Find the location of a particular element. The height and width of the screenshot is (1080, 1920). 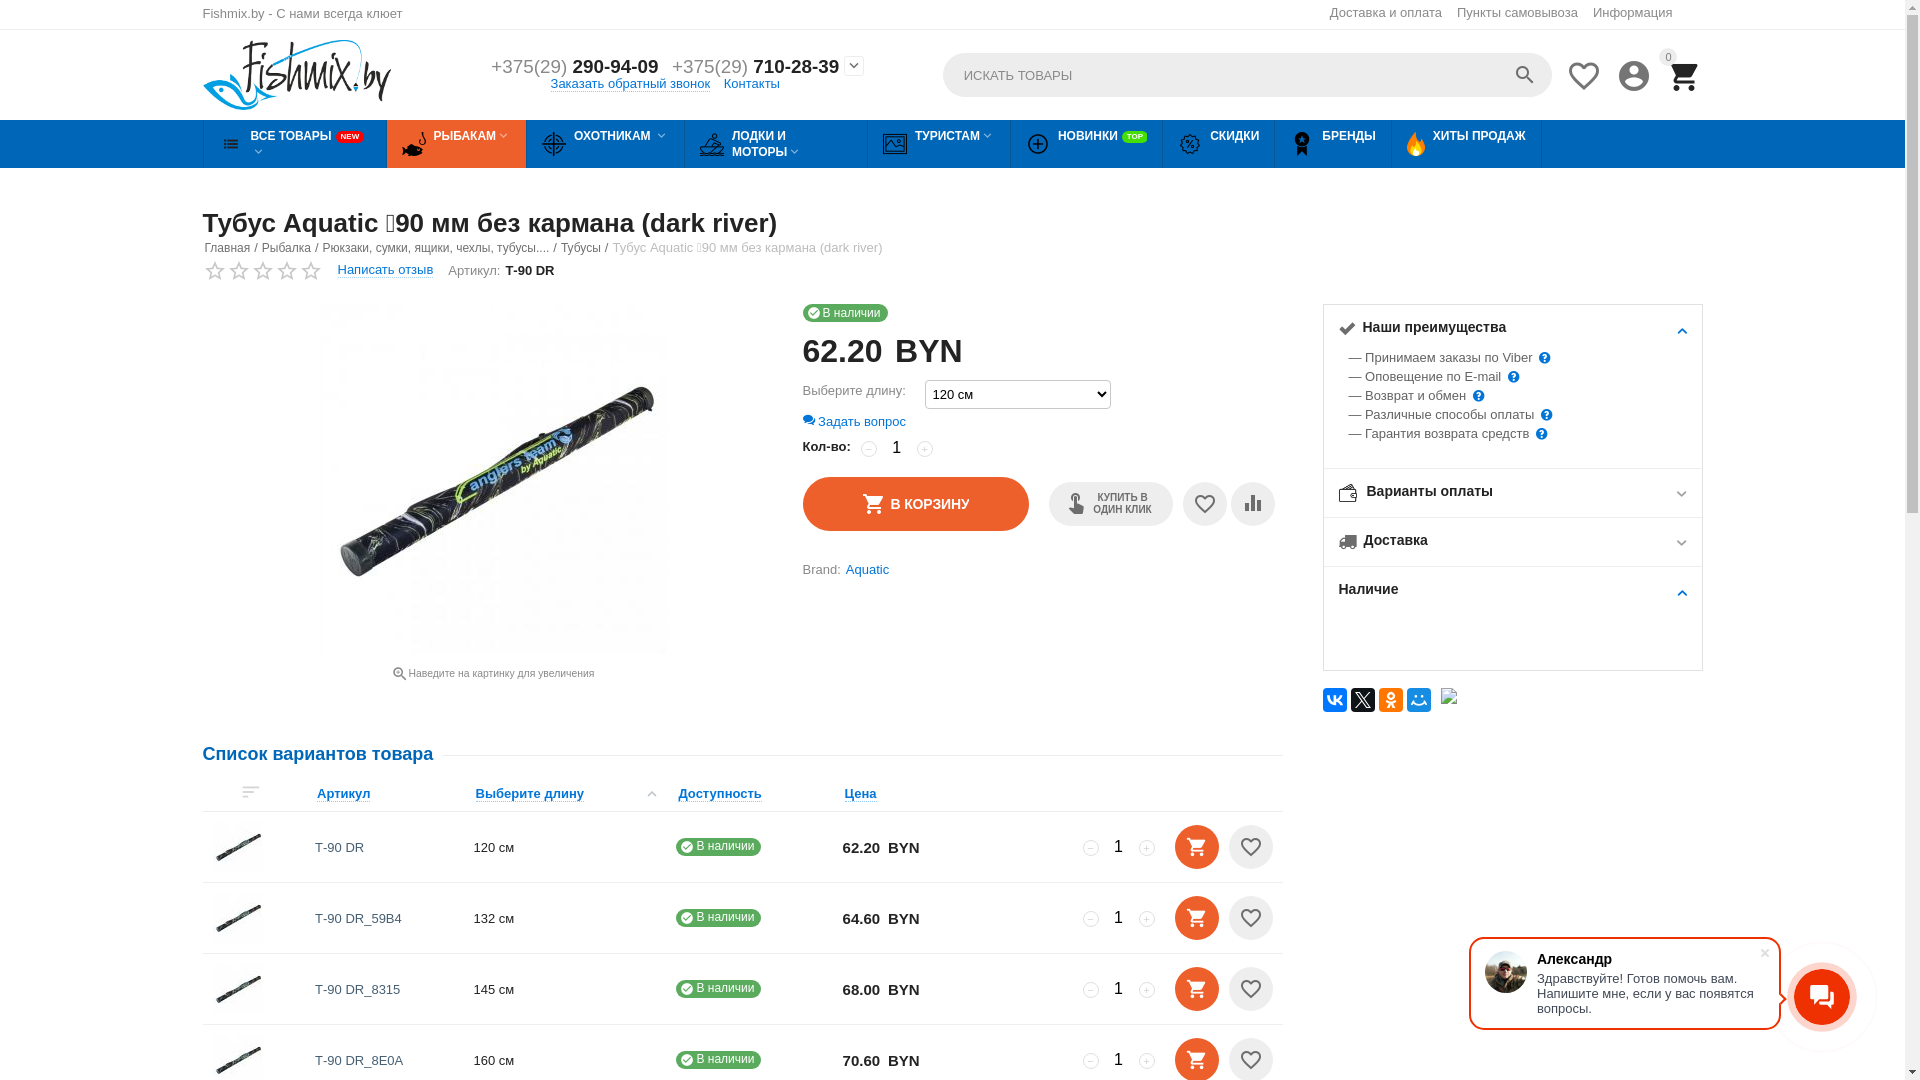

+ is located at coordinates (1146, 848).